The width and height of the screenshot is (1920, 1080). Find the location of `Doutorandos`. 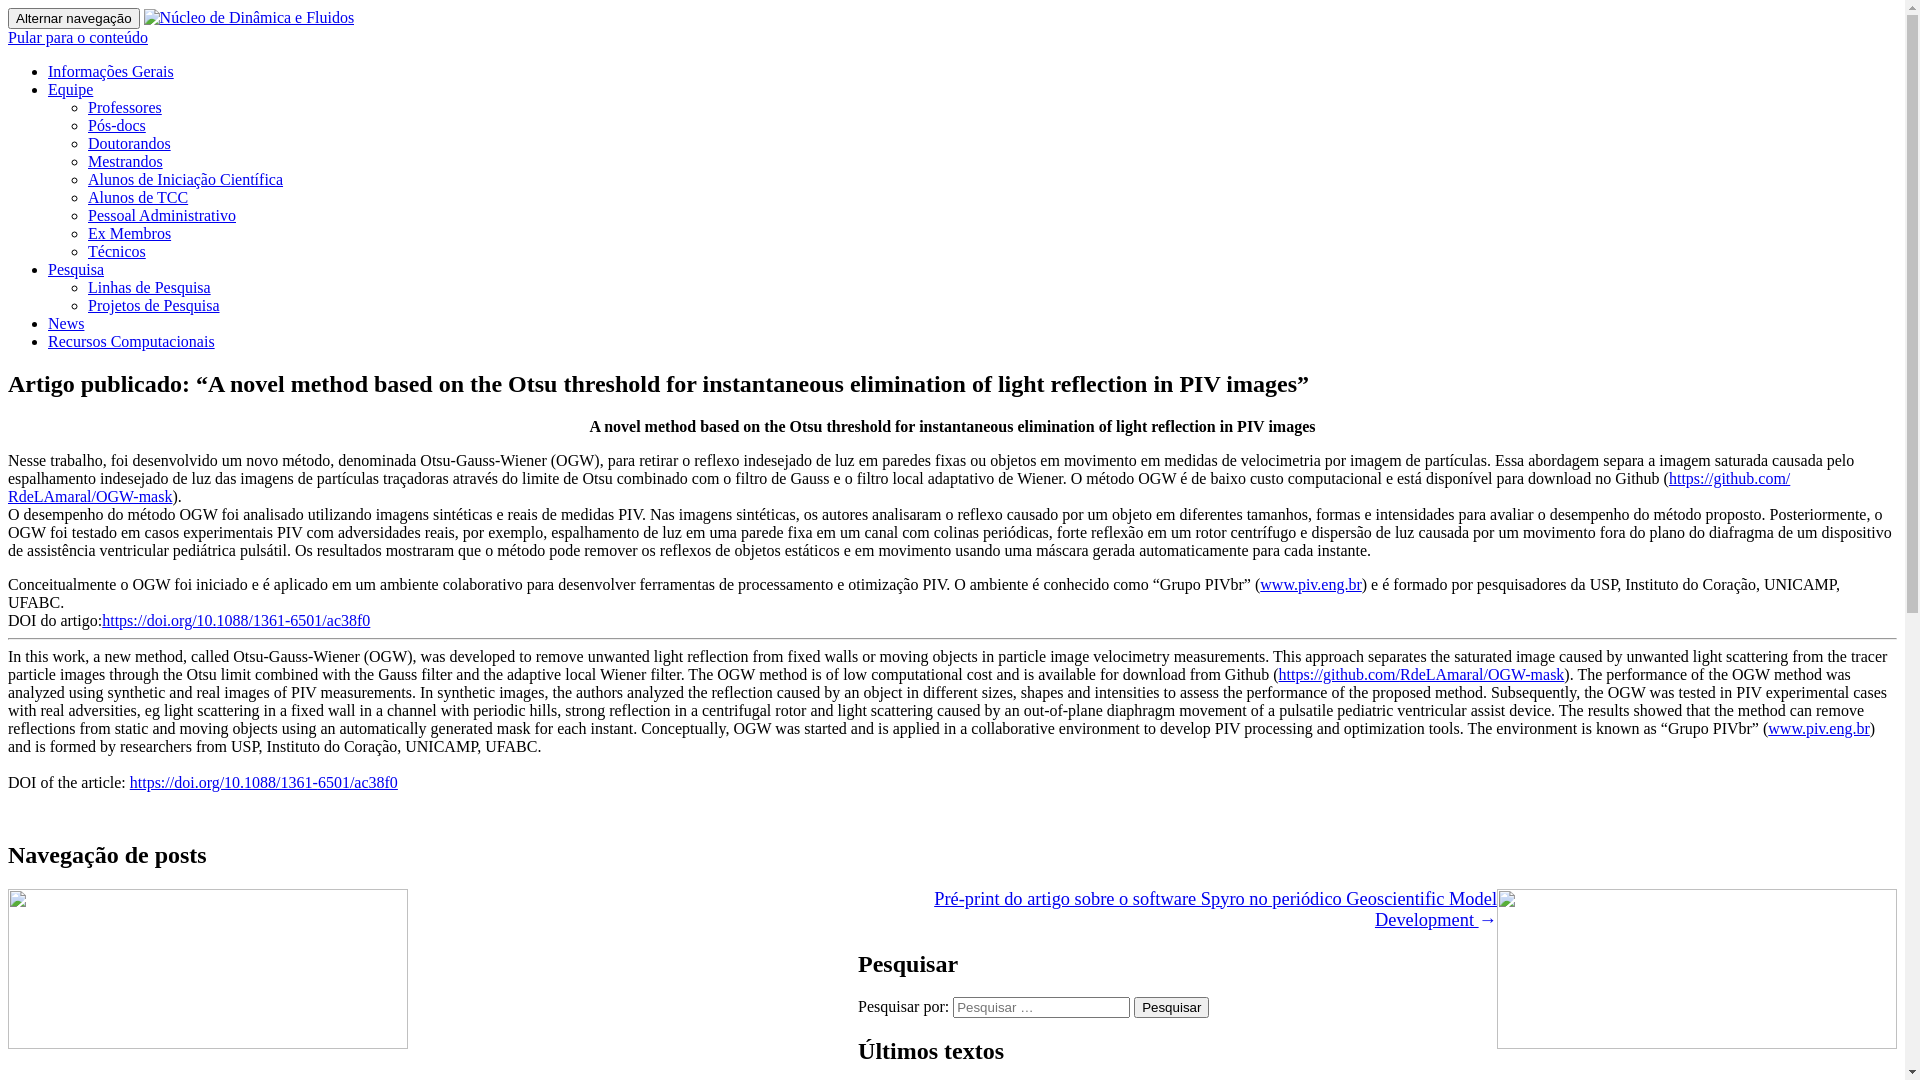

Doutorandos is located at coordinates (130, 144).